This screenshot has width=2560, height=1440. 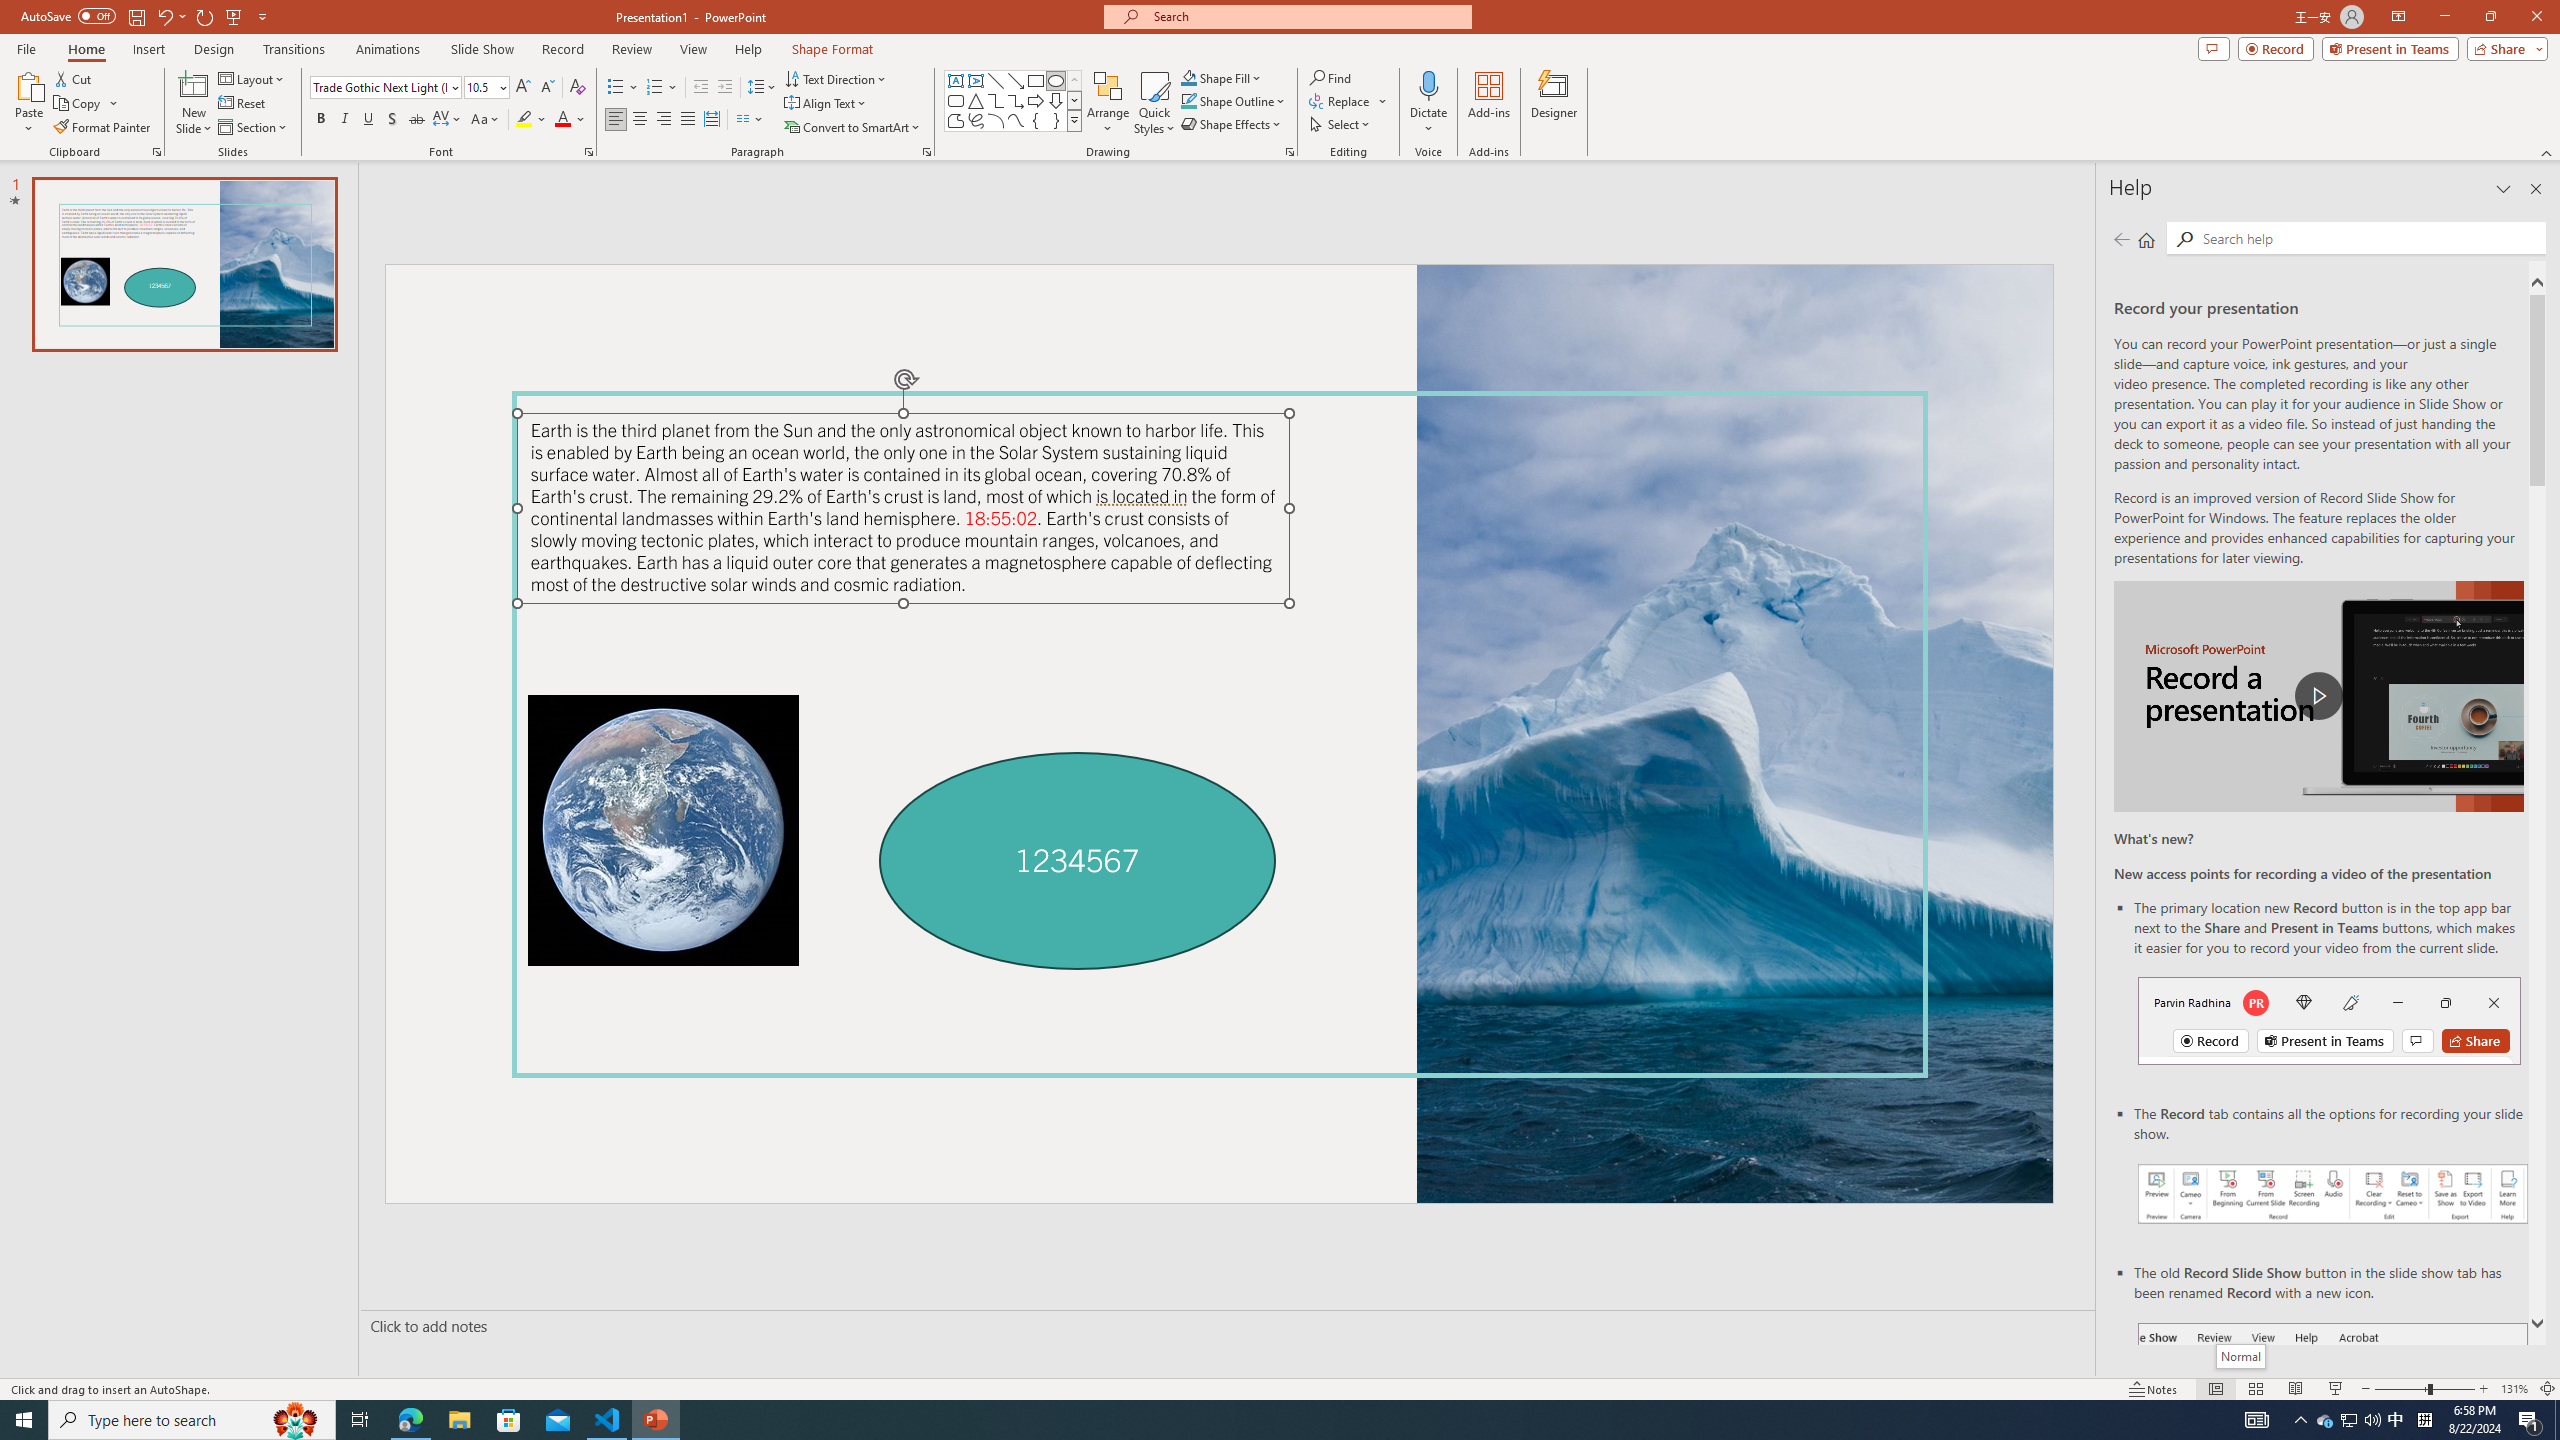 What do you see at coordinates (2333, 1194) in the screenshot?
I see `Record your presentations screenshot one` at bounding box center [2333, 1194].